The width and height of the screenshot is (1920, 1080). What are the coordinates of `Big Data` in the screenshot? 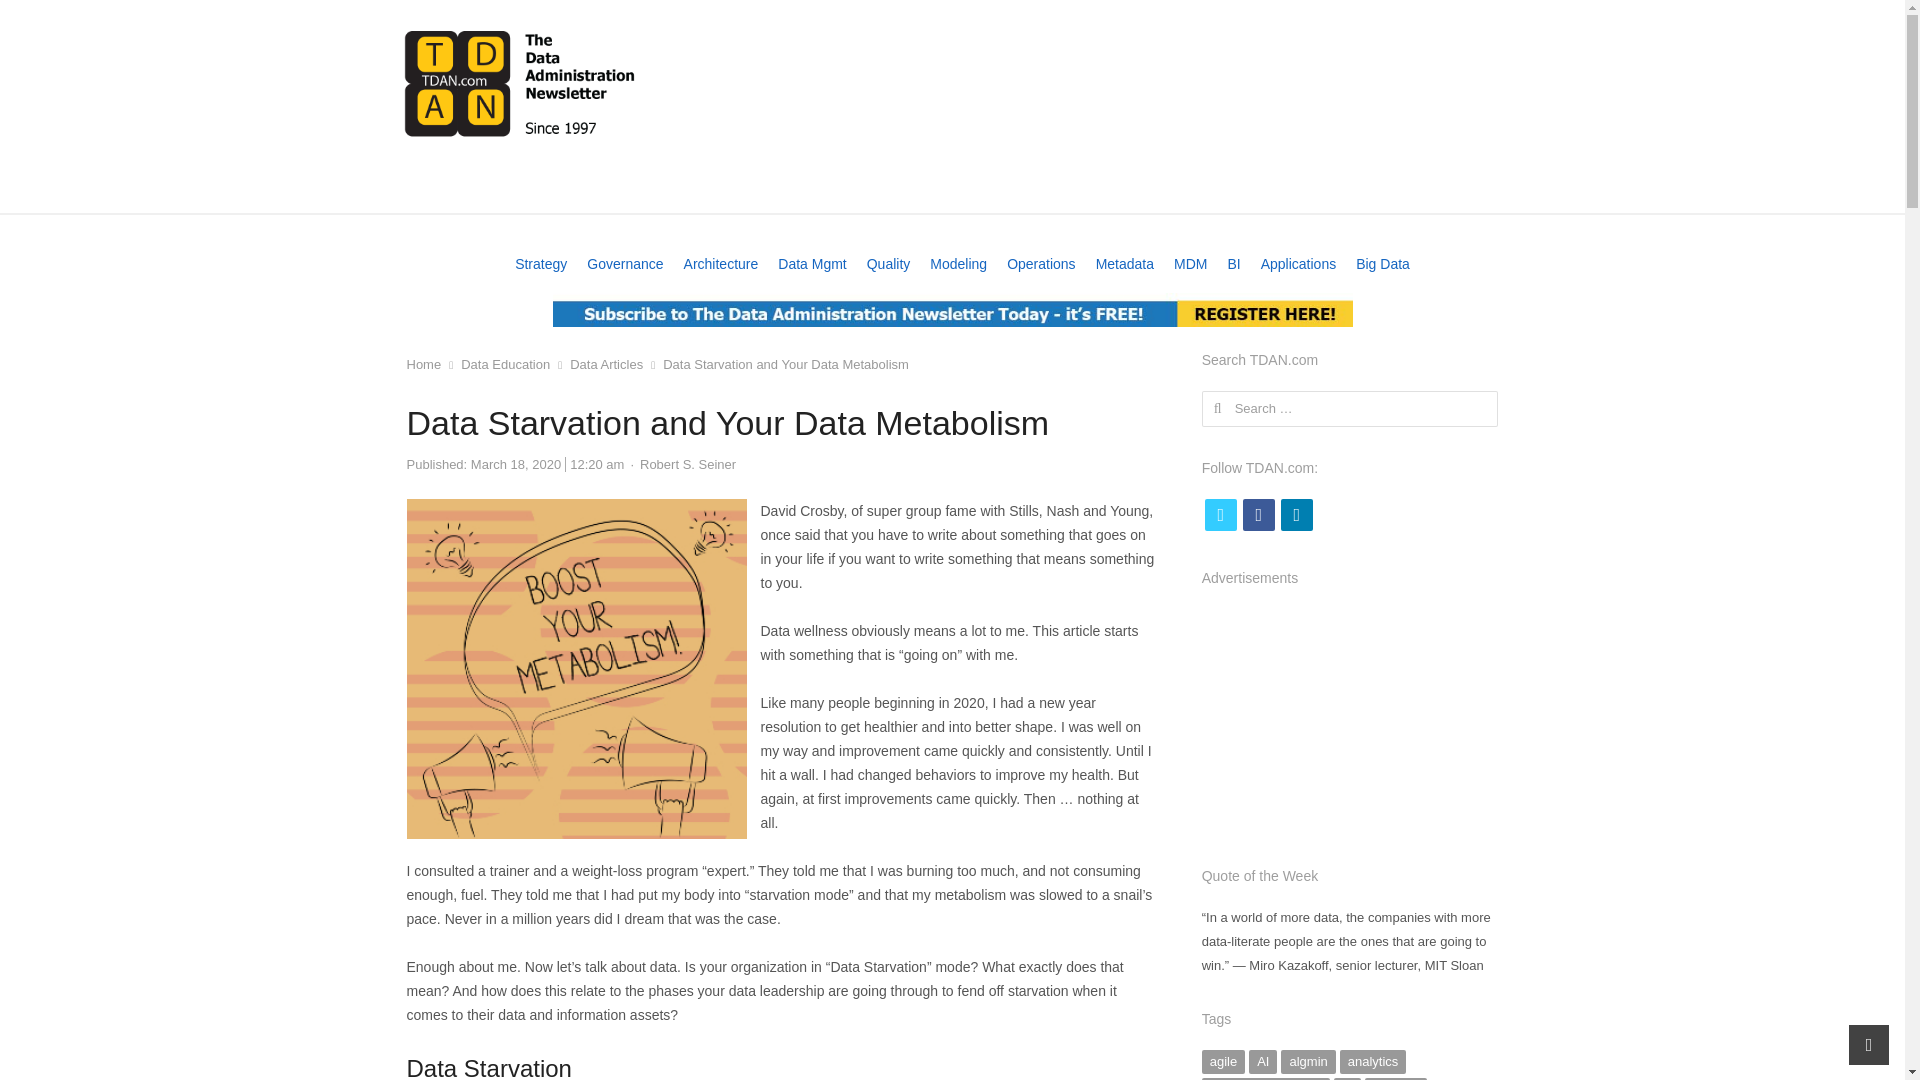 It's located at (1382, 264).